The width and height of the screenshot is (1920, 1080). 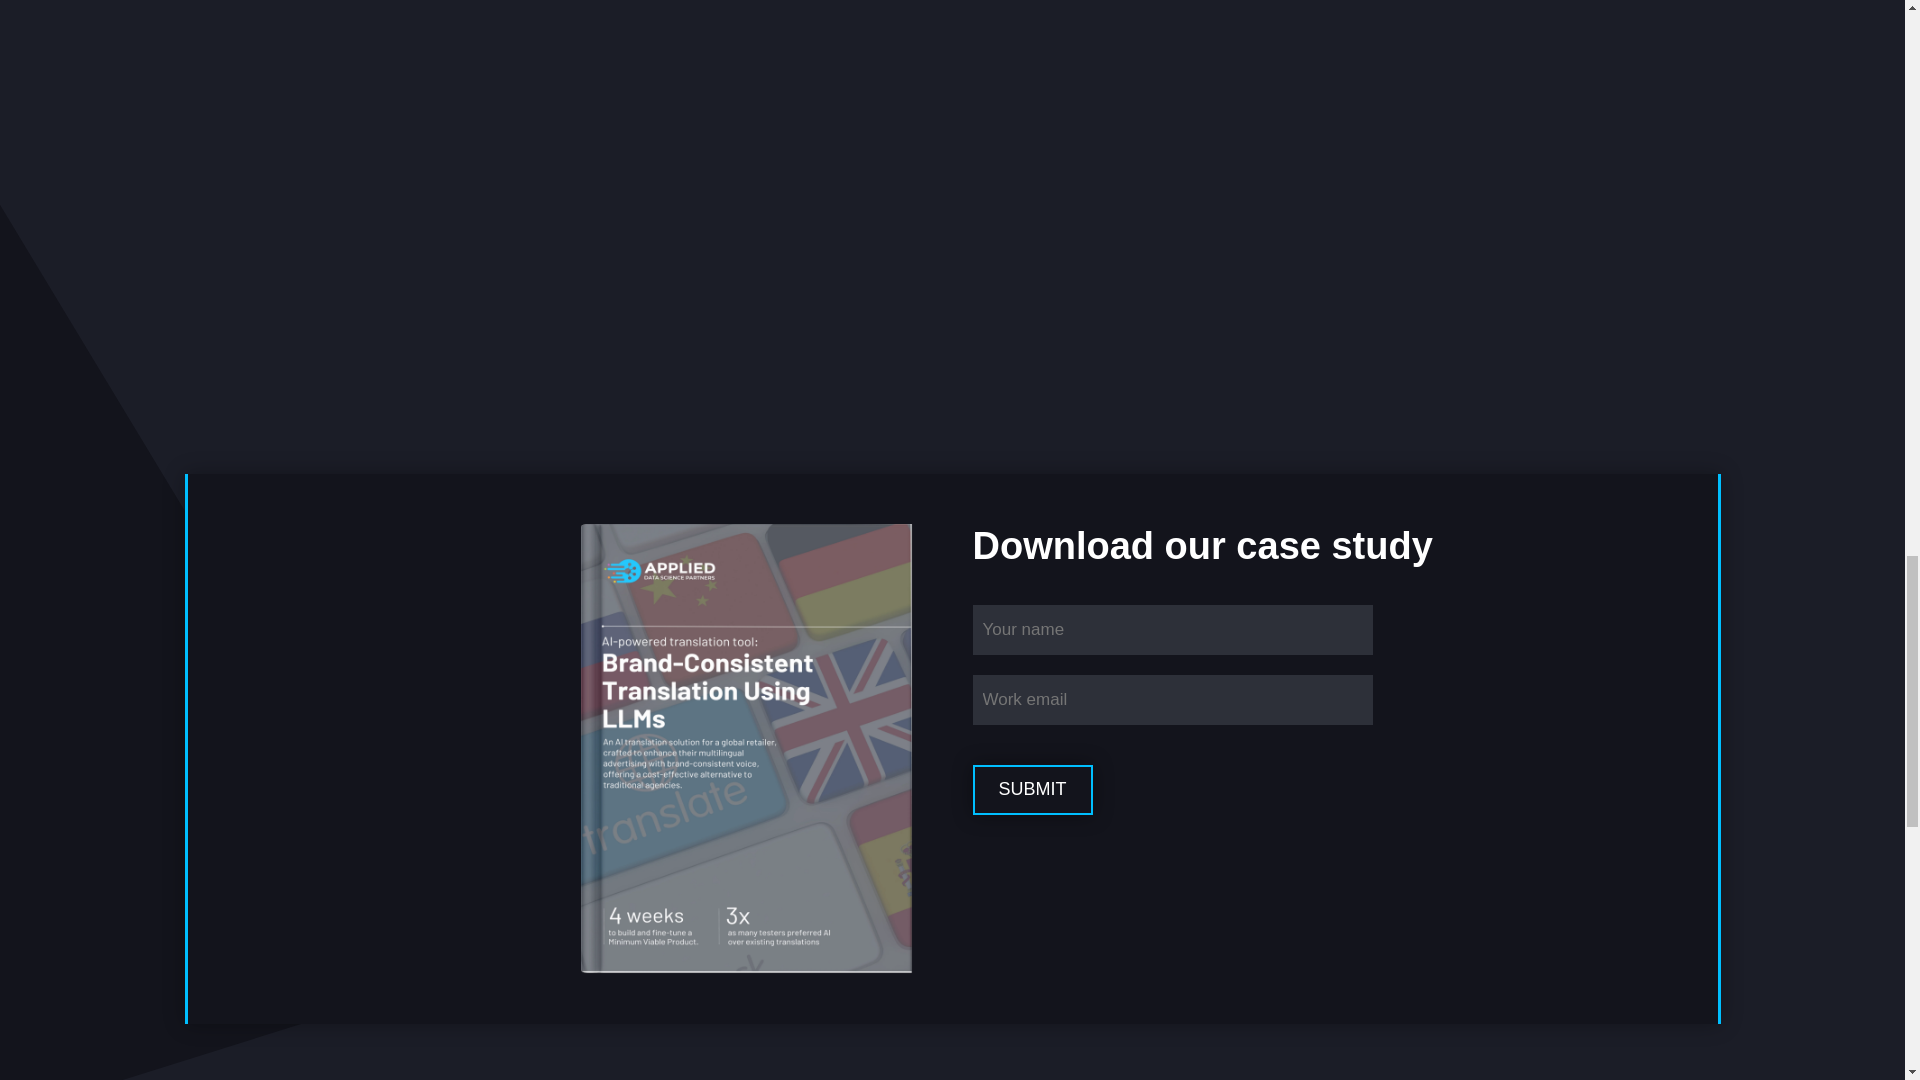 What do you see at coordinates (1032, 790) in the screenshot?
I see `SUBMIT` at bounding box center [1032, 790].